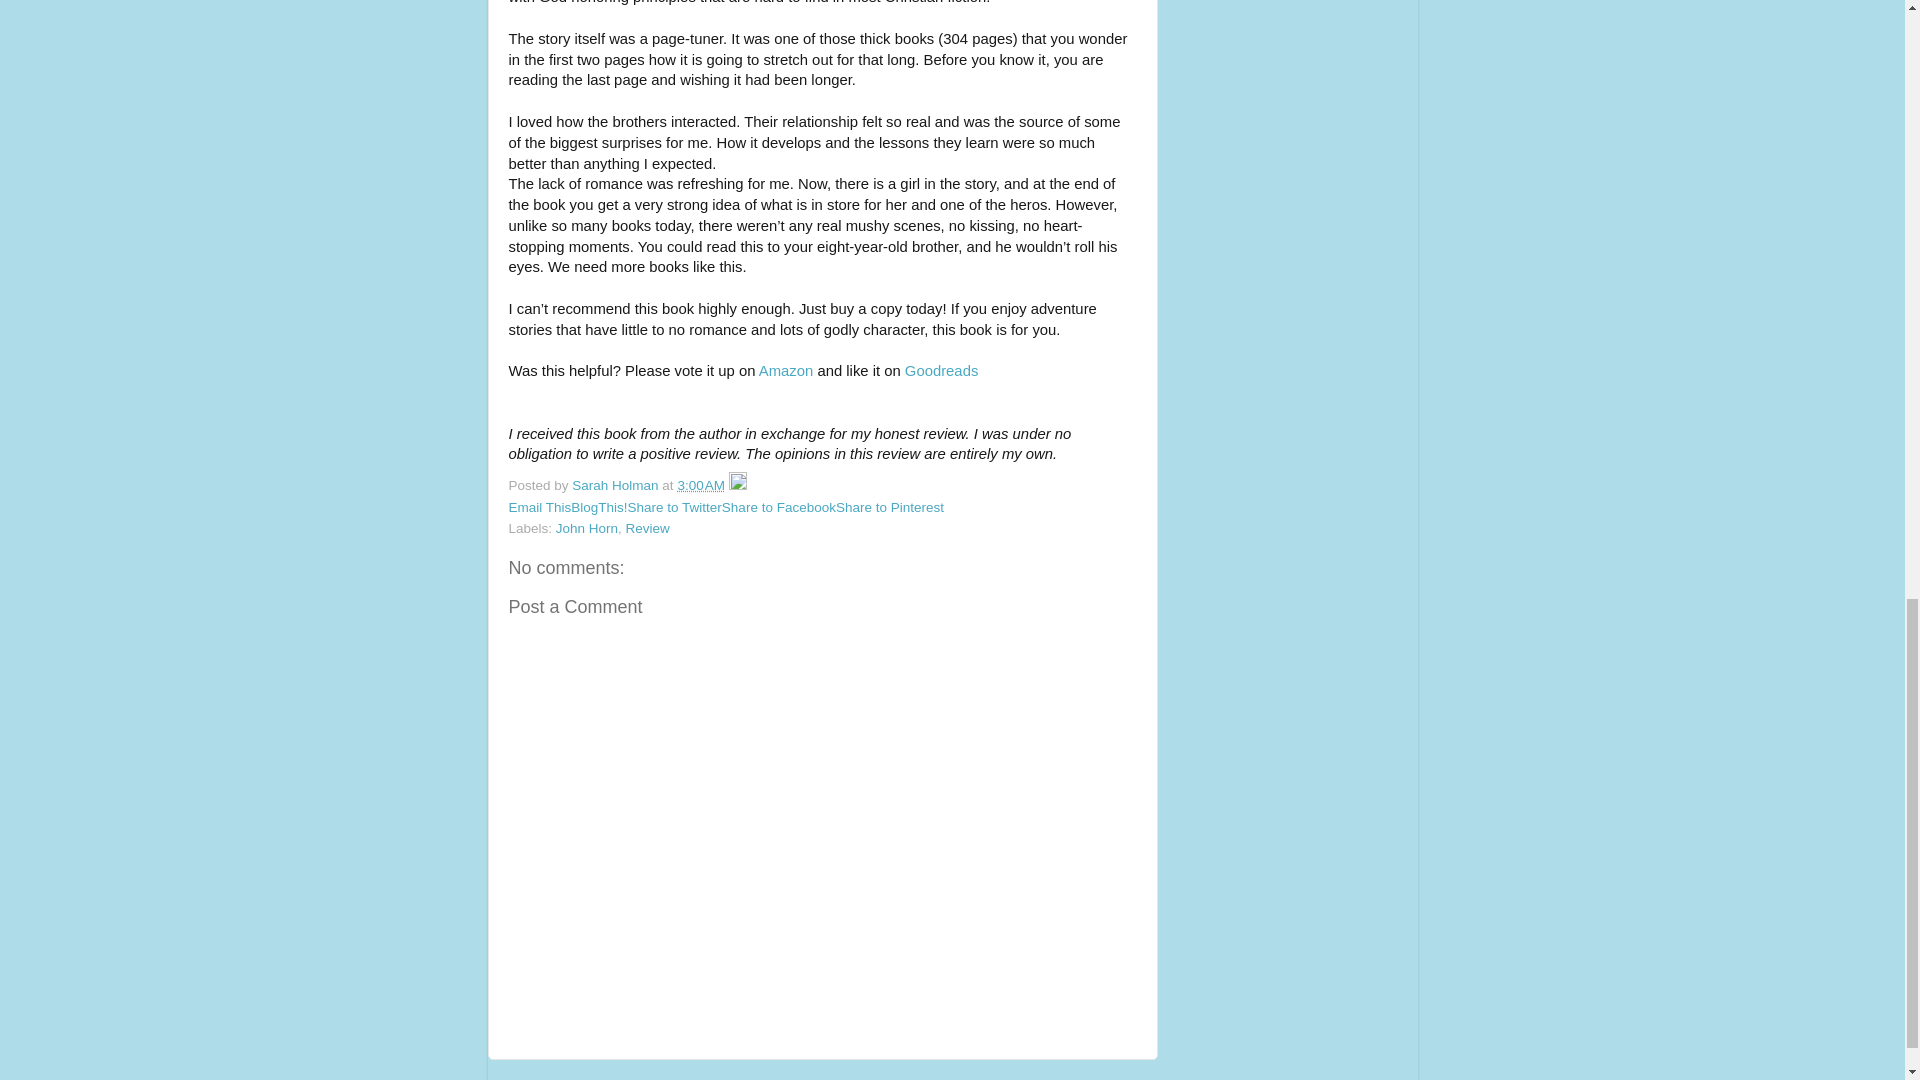  Describe the element at coordinates (648, 528) in the screenshot. I see `Review` at that location.